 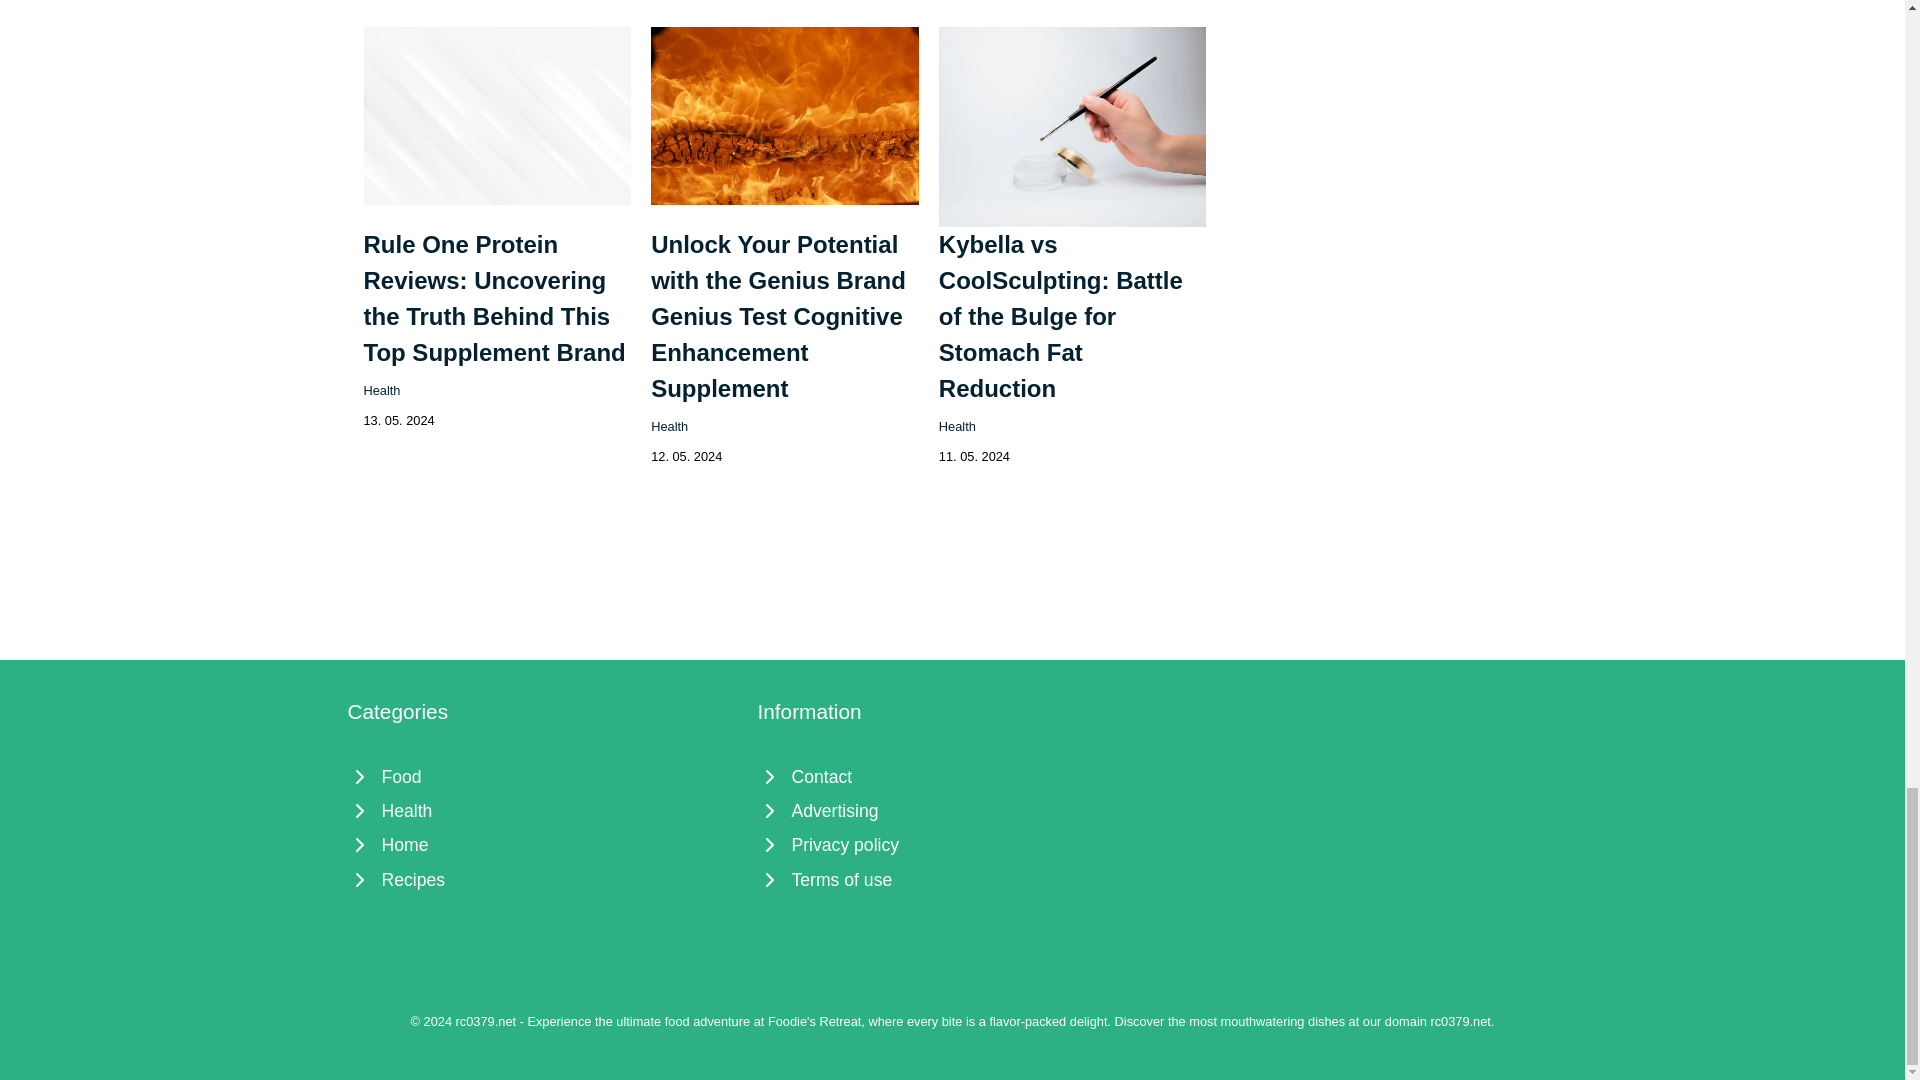 I want to click on Health, so click(x=956, y=426).